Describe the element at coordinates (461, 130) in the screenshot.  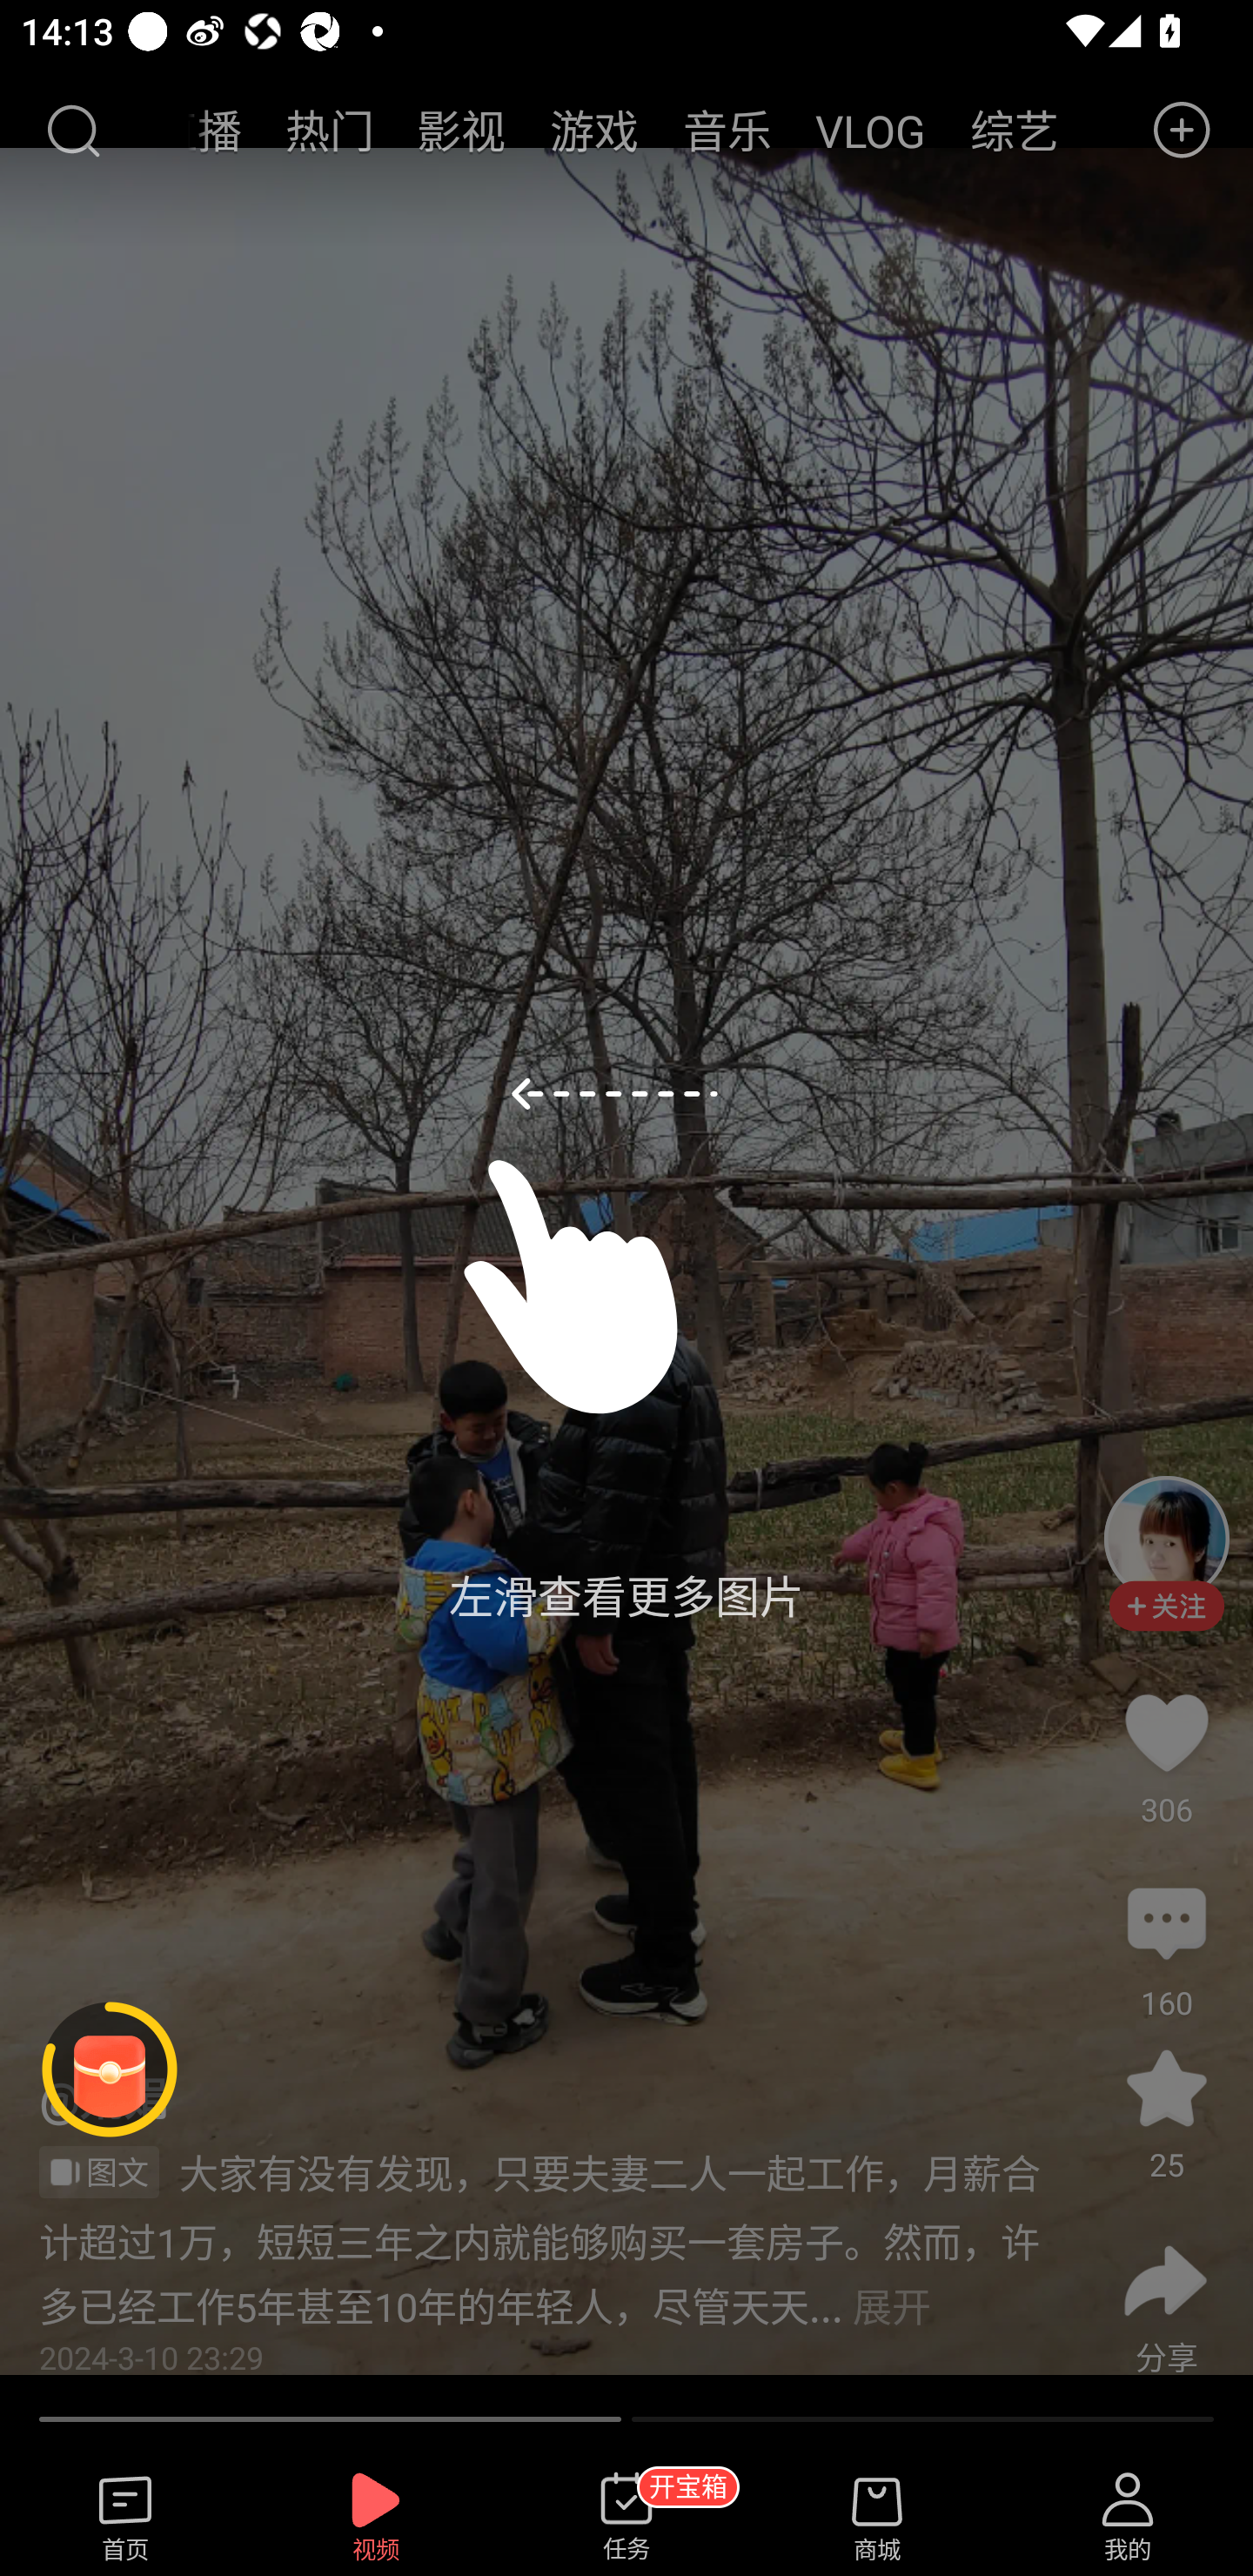
I see `影视` at that location.